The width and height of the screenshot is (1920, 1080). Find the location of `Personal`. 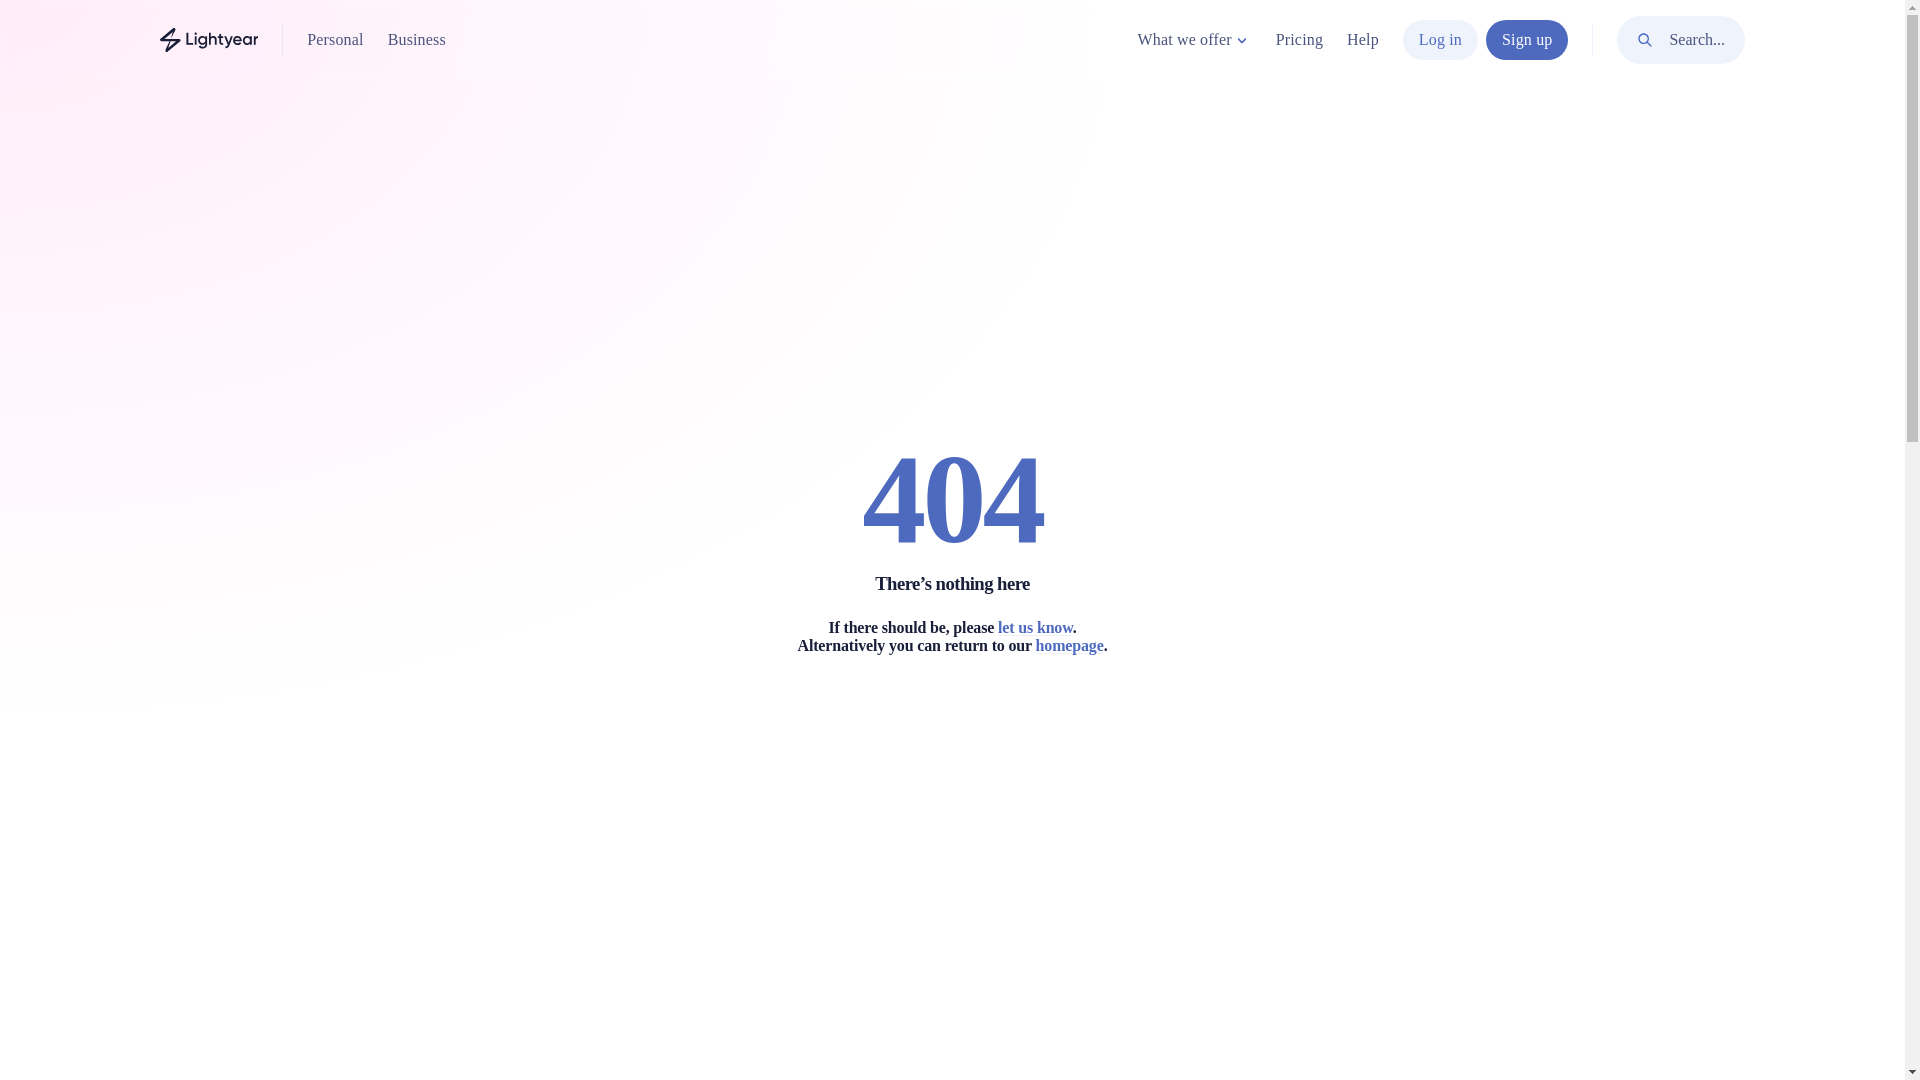

Personal is located at coordinates (334, 40).